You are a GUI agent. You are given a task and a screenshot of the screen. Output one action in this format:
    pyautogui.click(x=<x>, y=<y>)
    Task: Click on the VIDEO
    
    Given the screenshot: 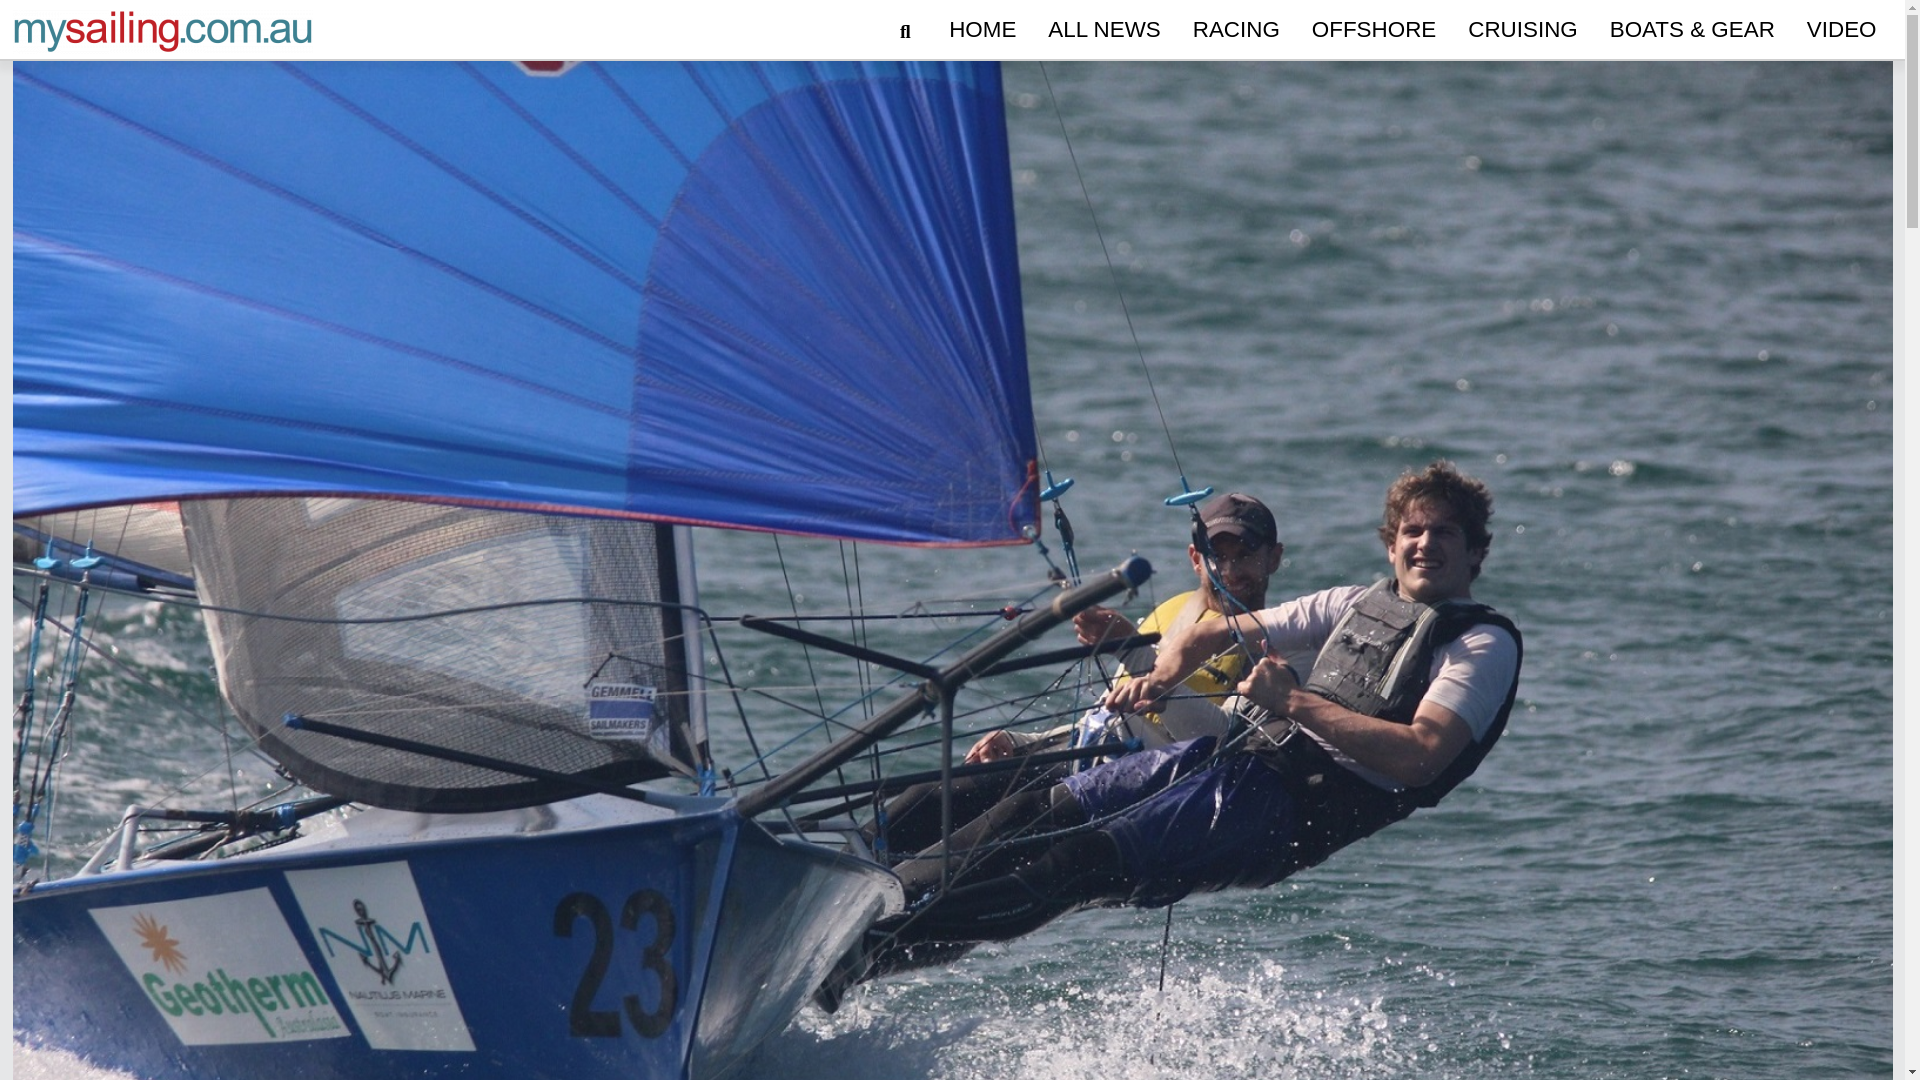 What is the action you would take?
    pyautogui.click(x=1842, y=30)
    